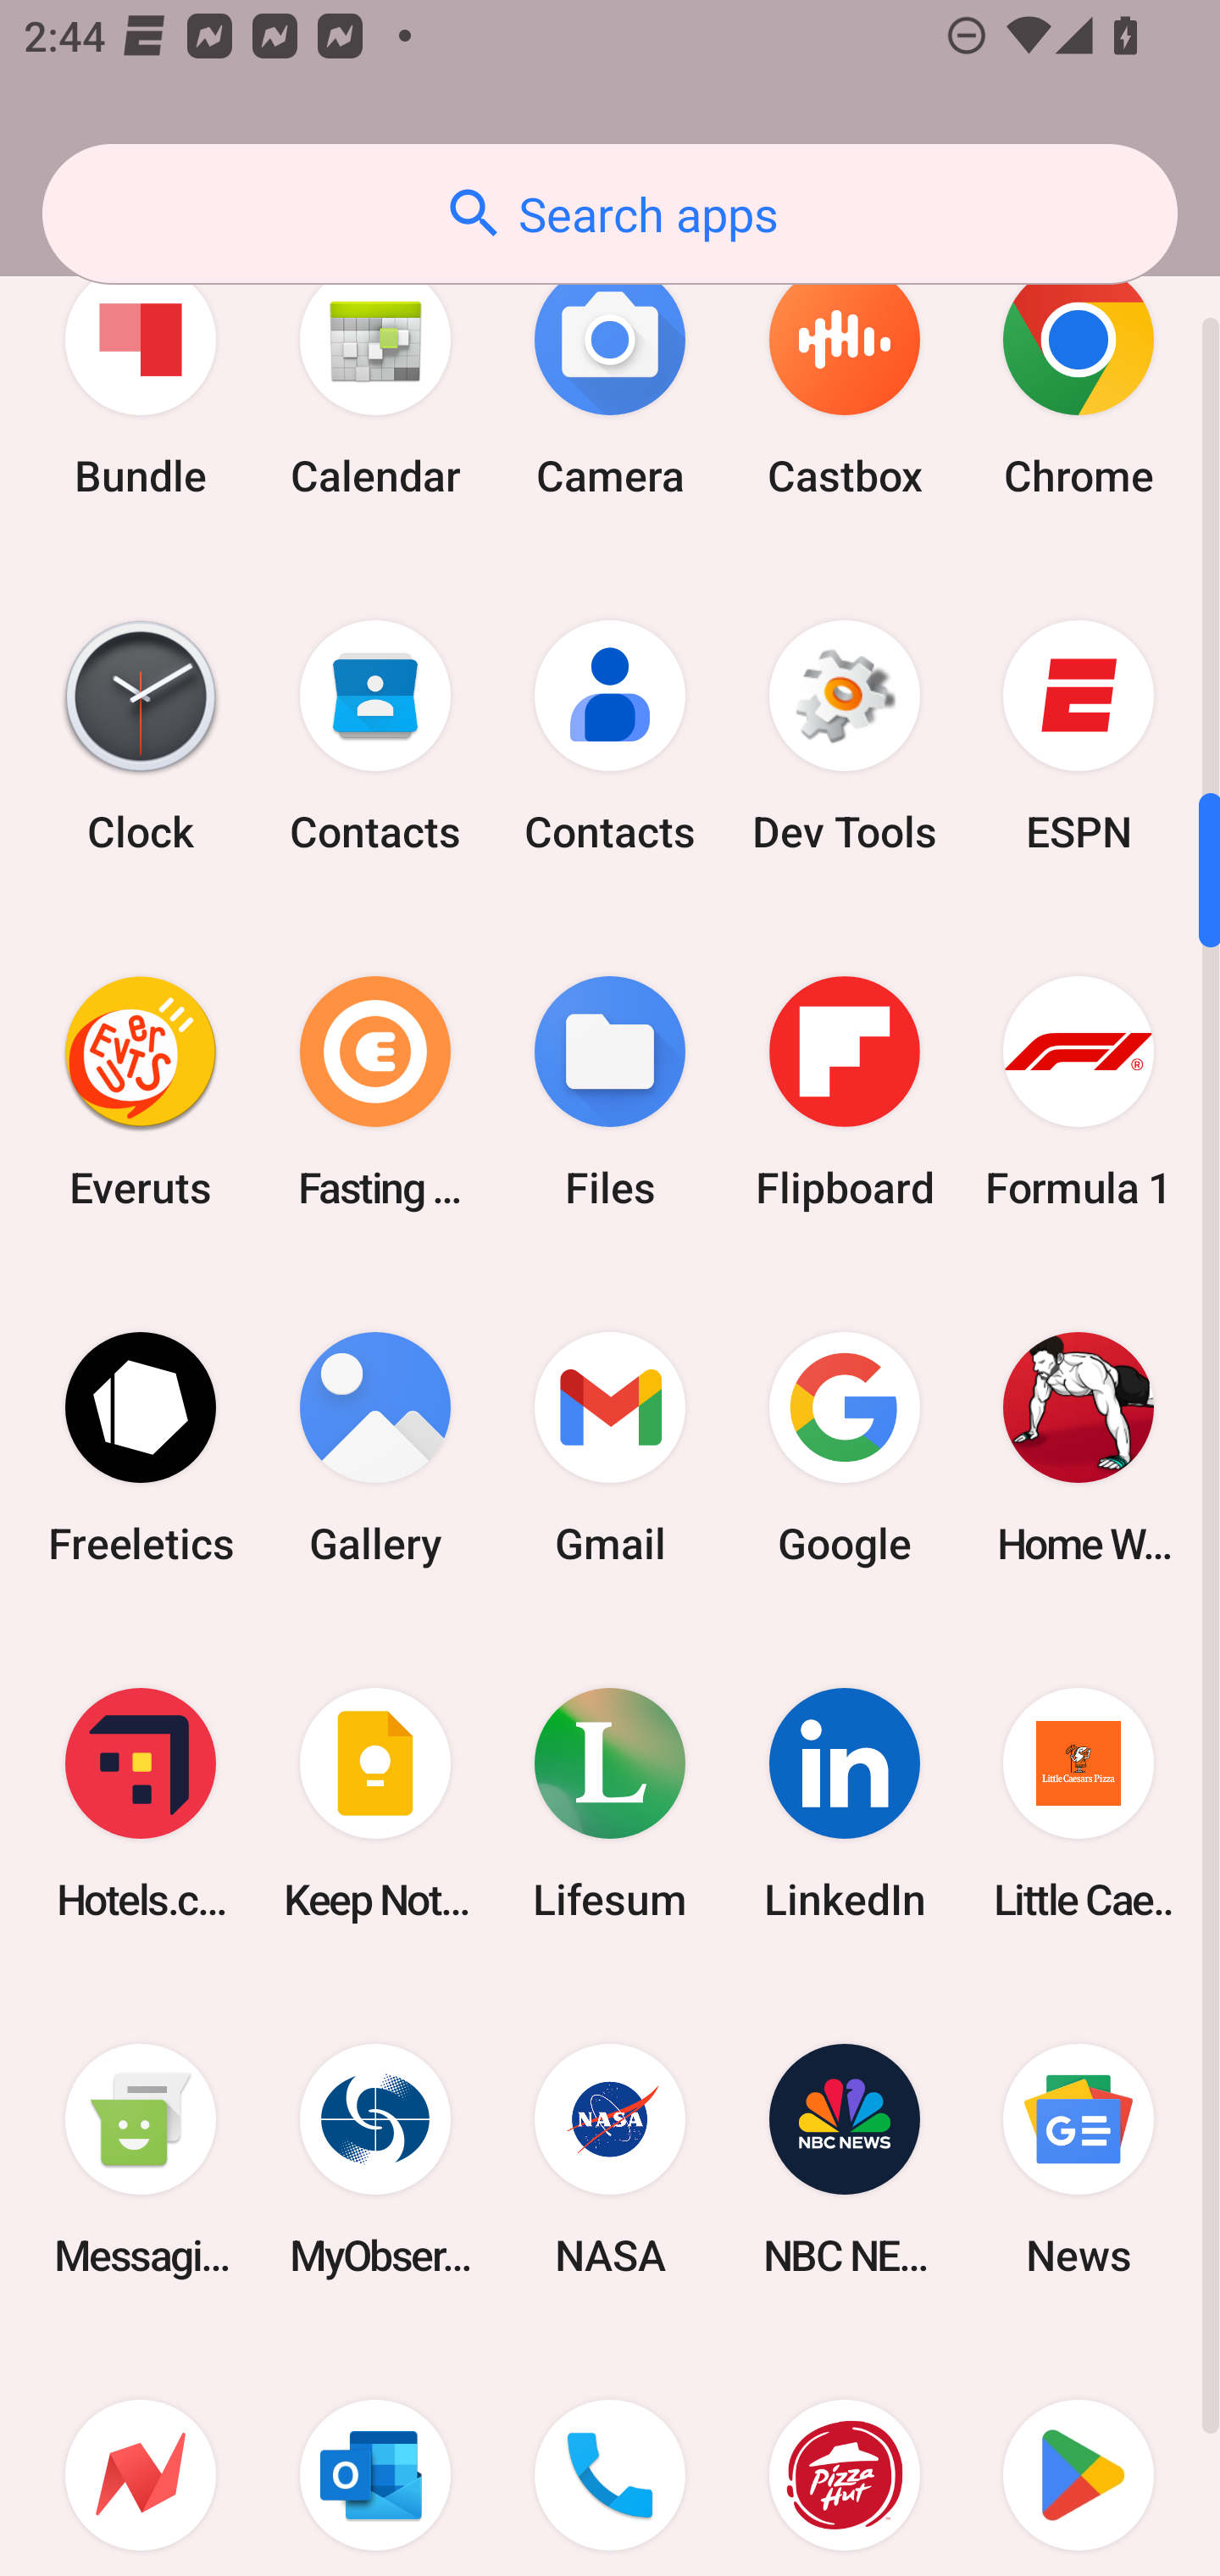  What do you see at coordinates (844, 381) in the screenshot?
I see `Castbox` at bounding box center [844, 381].